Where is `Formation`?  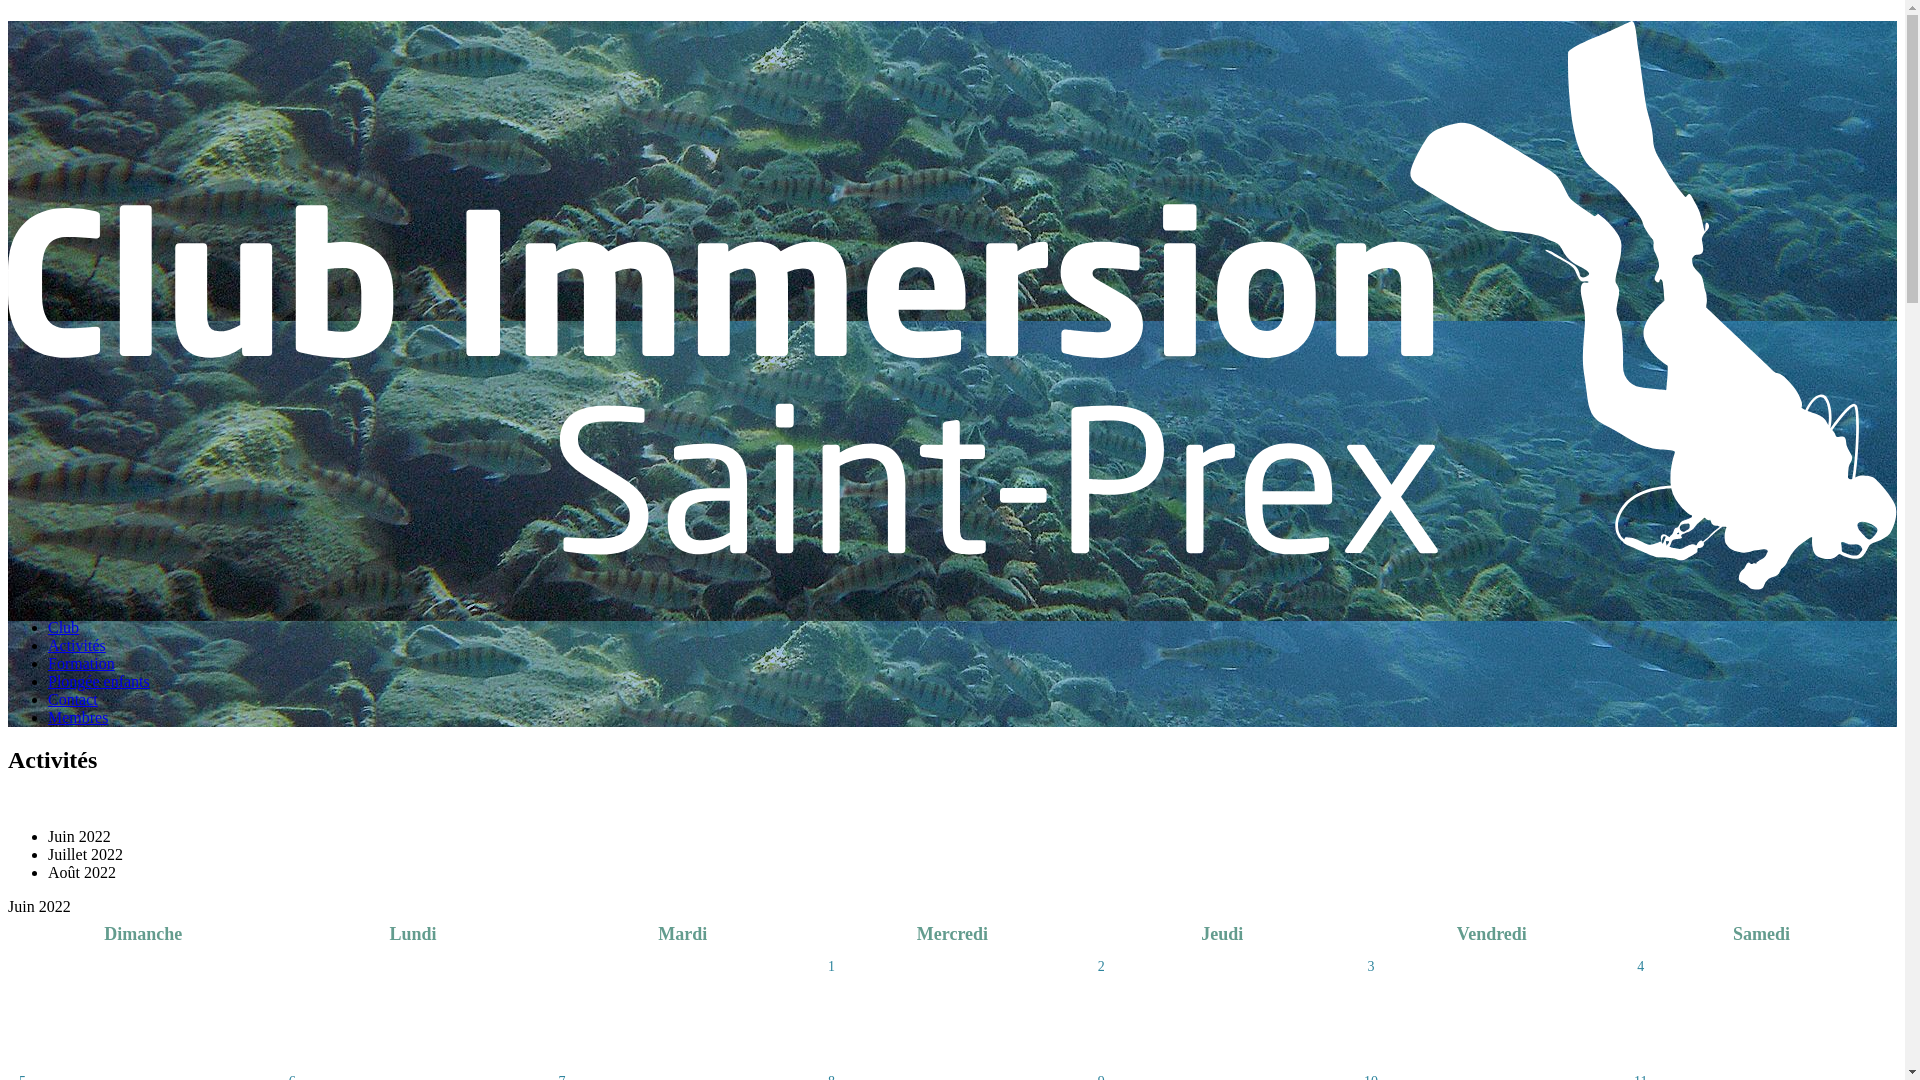 Formation is located at coordinates (82, 664).